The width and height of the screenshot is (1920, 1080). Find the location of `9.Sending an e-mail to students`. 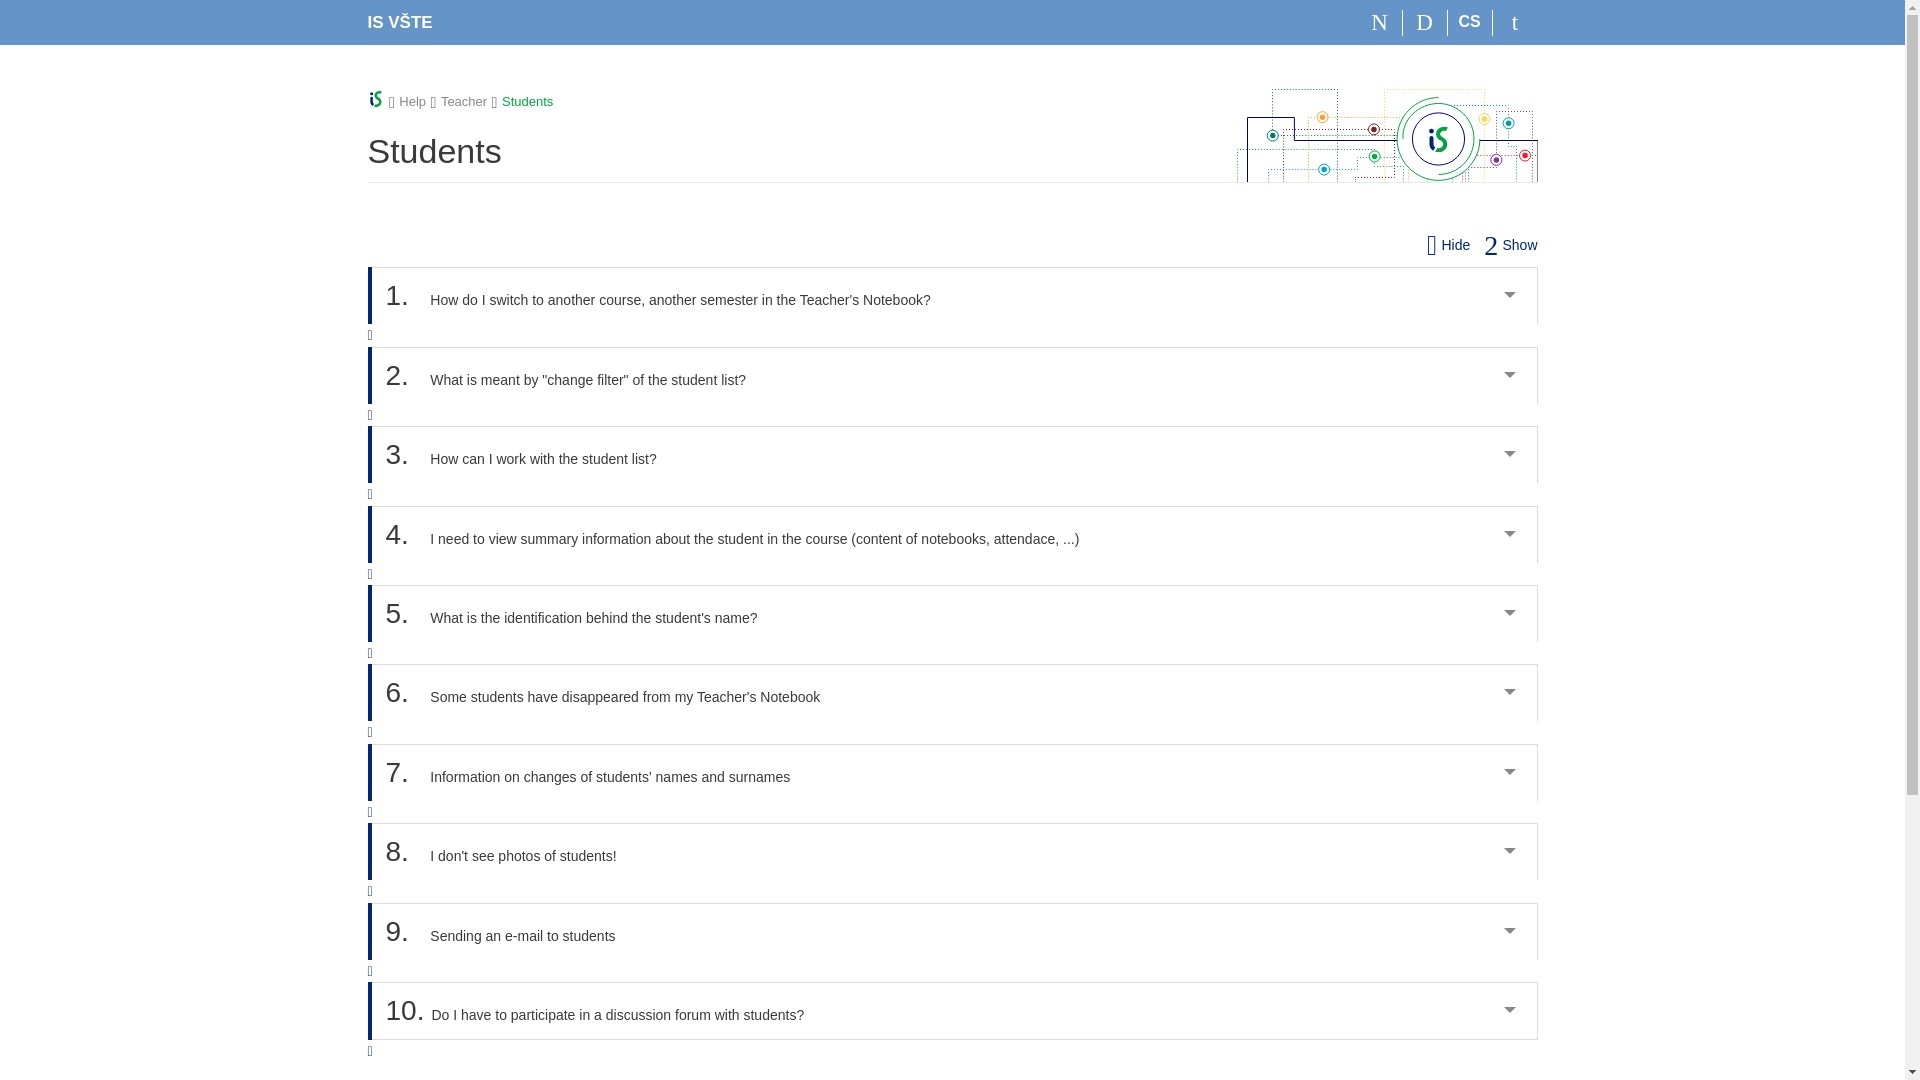

9.Sending an e-mail to students is located at coordinates (954, 931).